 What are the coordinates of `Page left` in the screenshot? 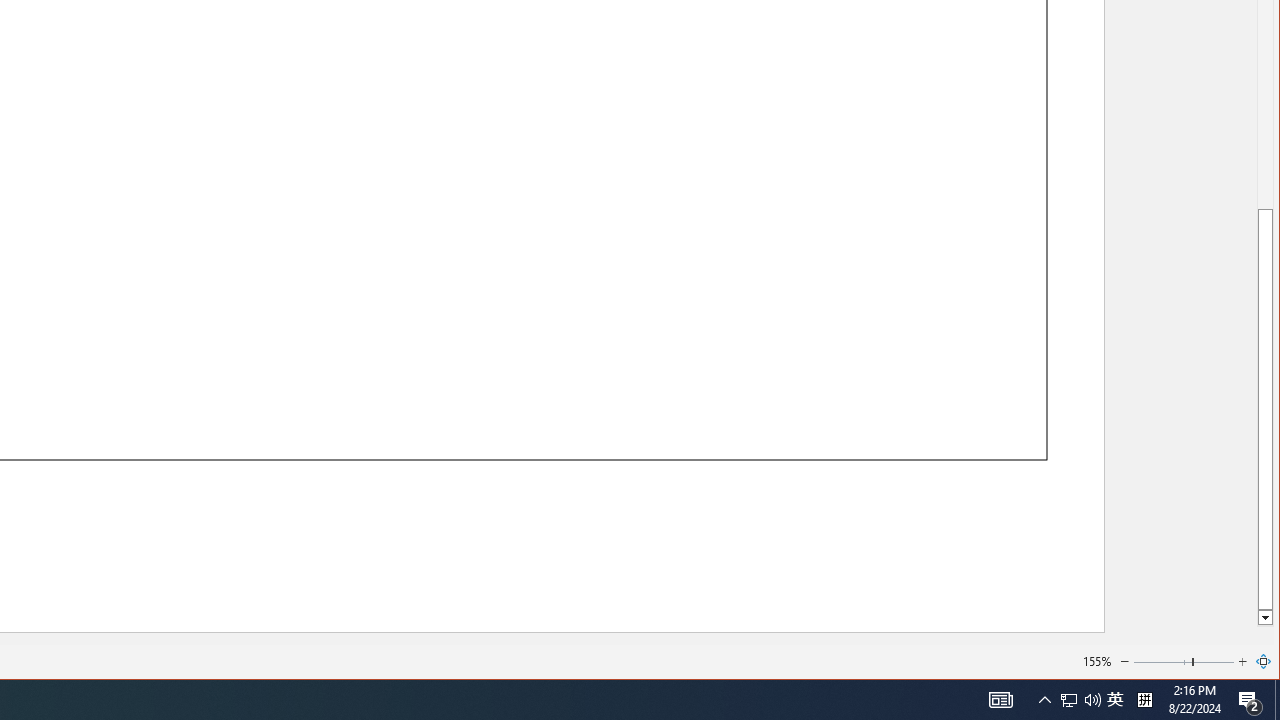 It's located at (1162, 662).